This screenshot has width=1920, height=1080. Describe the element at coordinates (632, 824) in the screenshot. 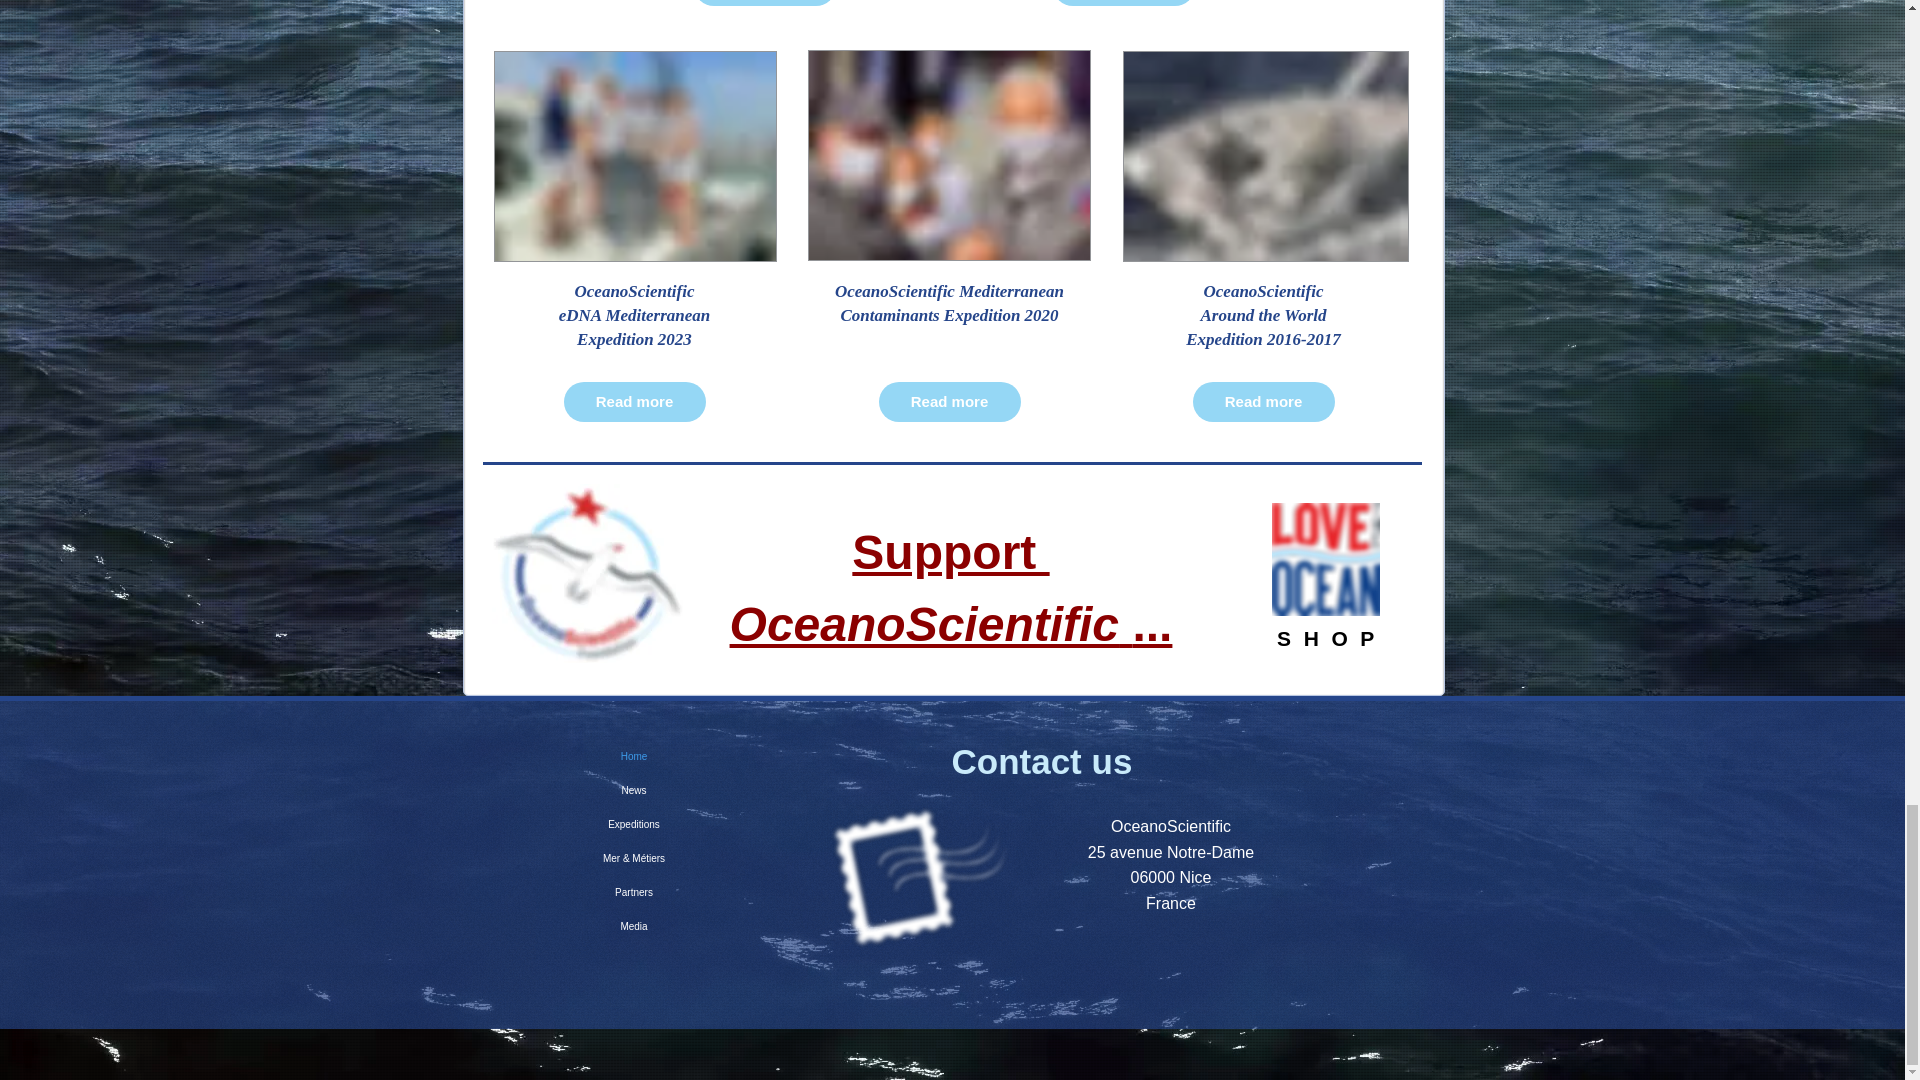

I see `SHOP` at that location.